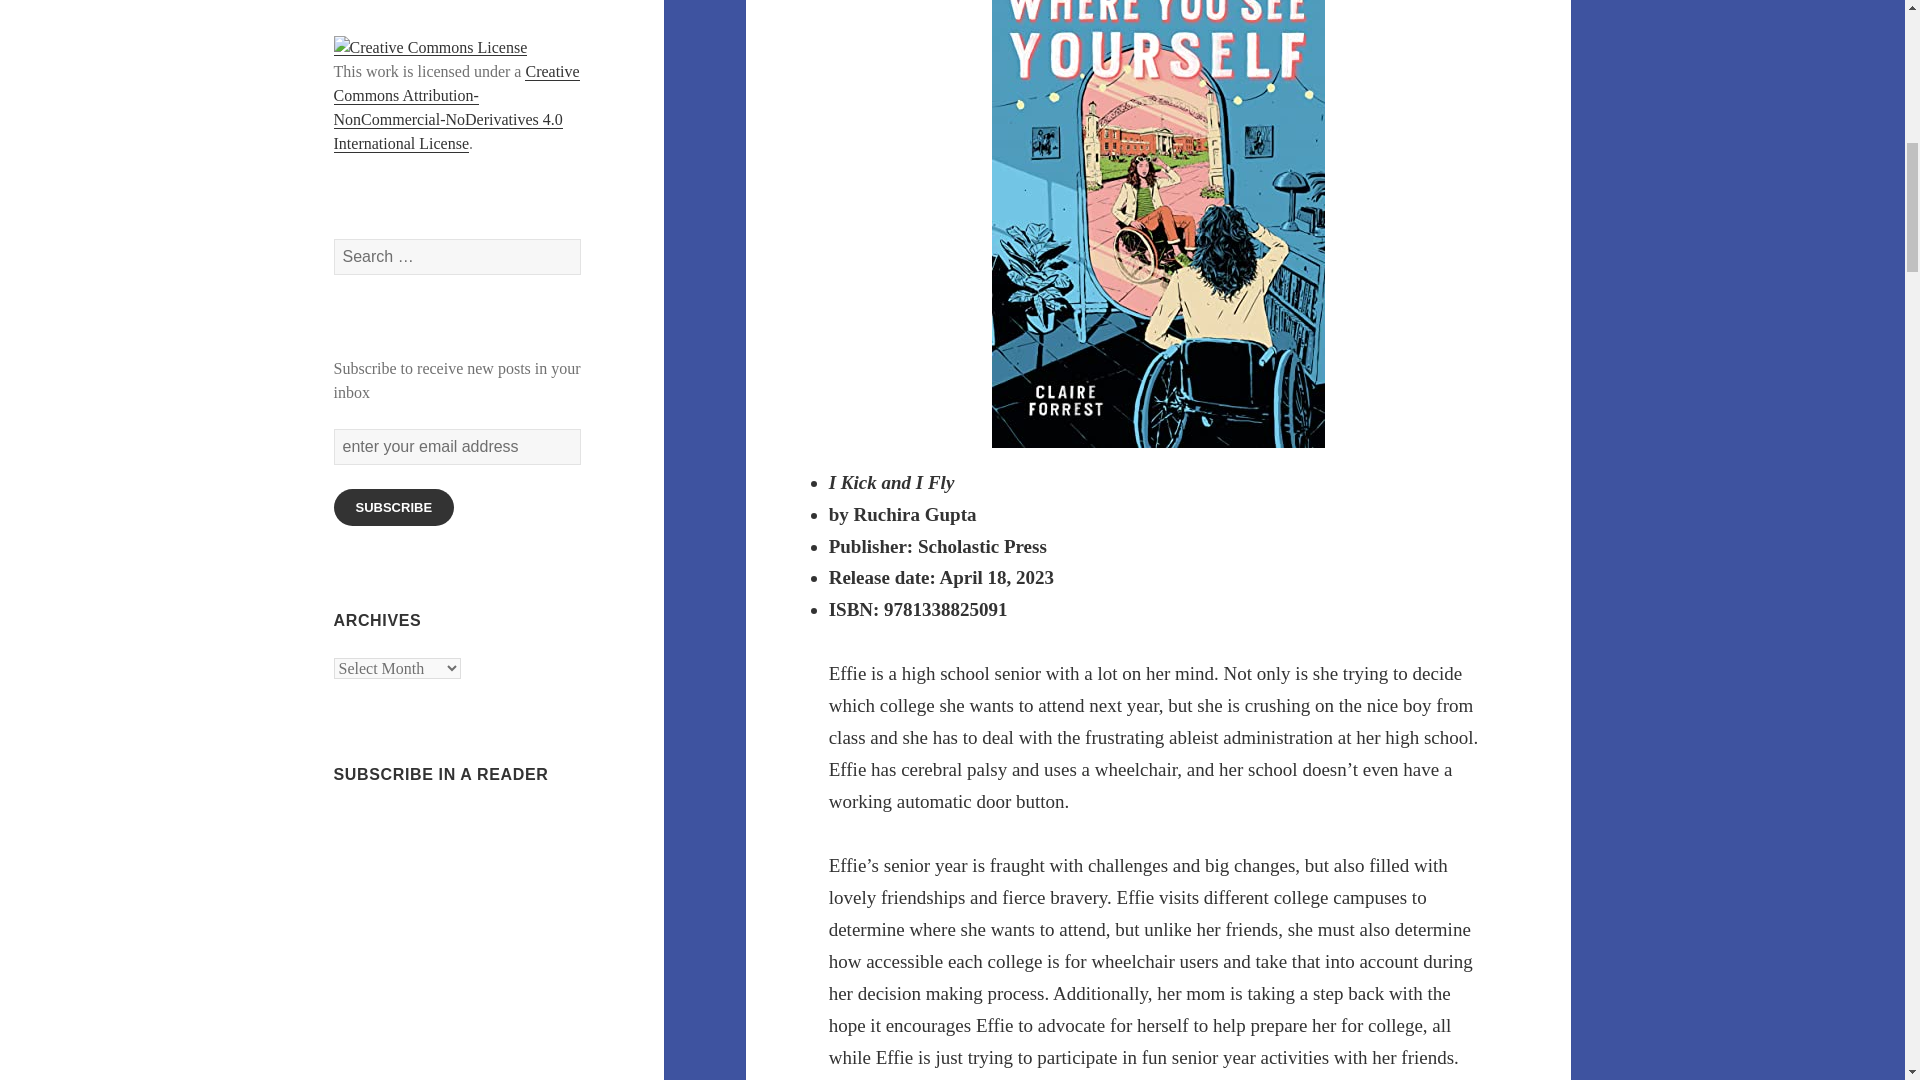 This screenshot has width=1920, height=1080. I want to click on SUBSCRIBE, so click(394, 507).